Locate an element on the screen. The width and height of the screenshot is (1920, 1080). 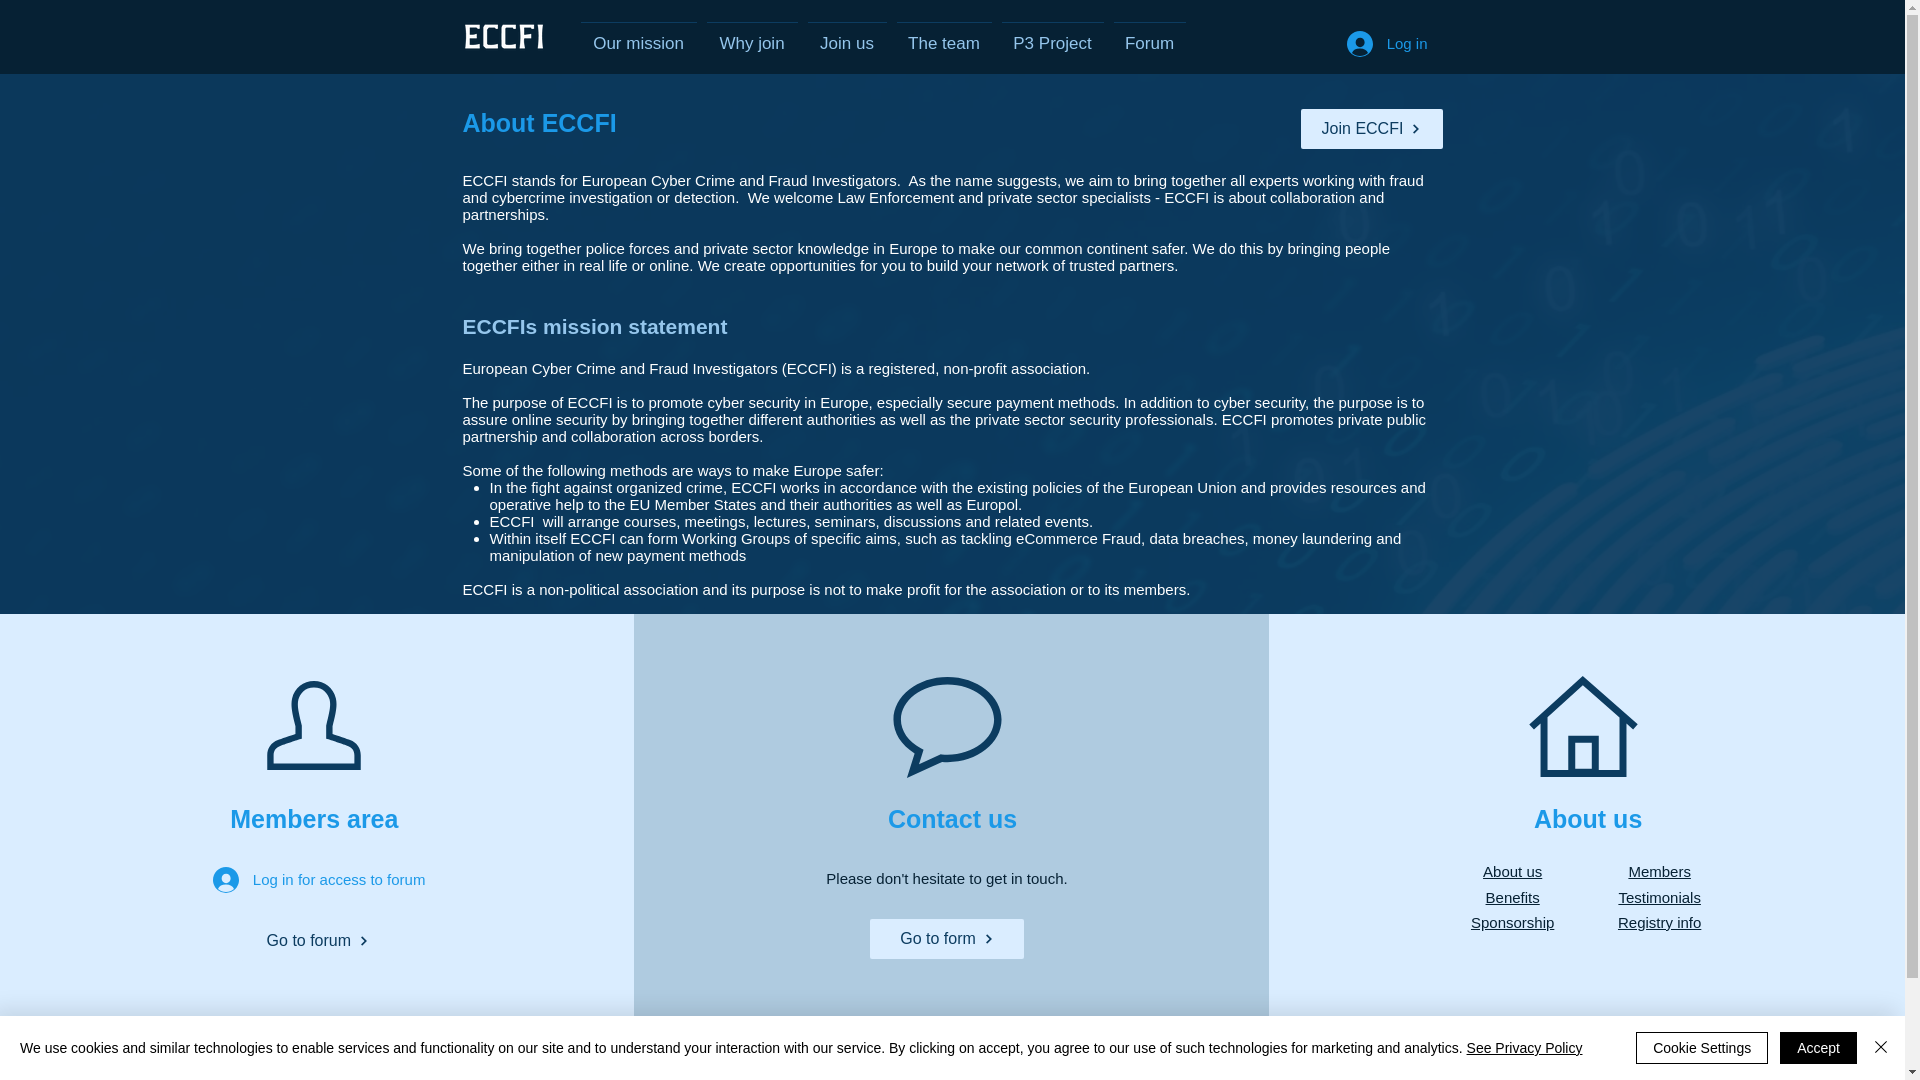
Log in for access to forum is located at coordinates (318, 878).